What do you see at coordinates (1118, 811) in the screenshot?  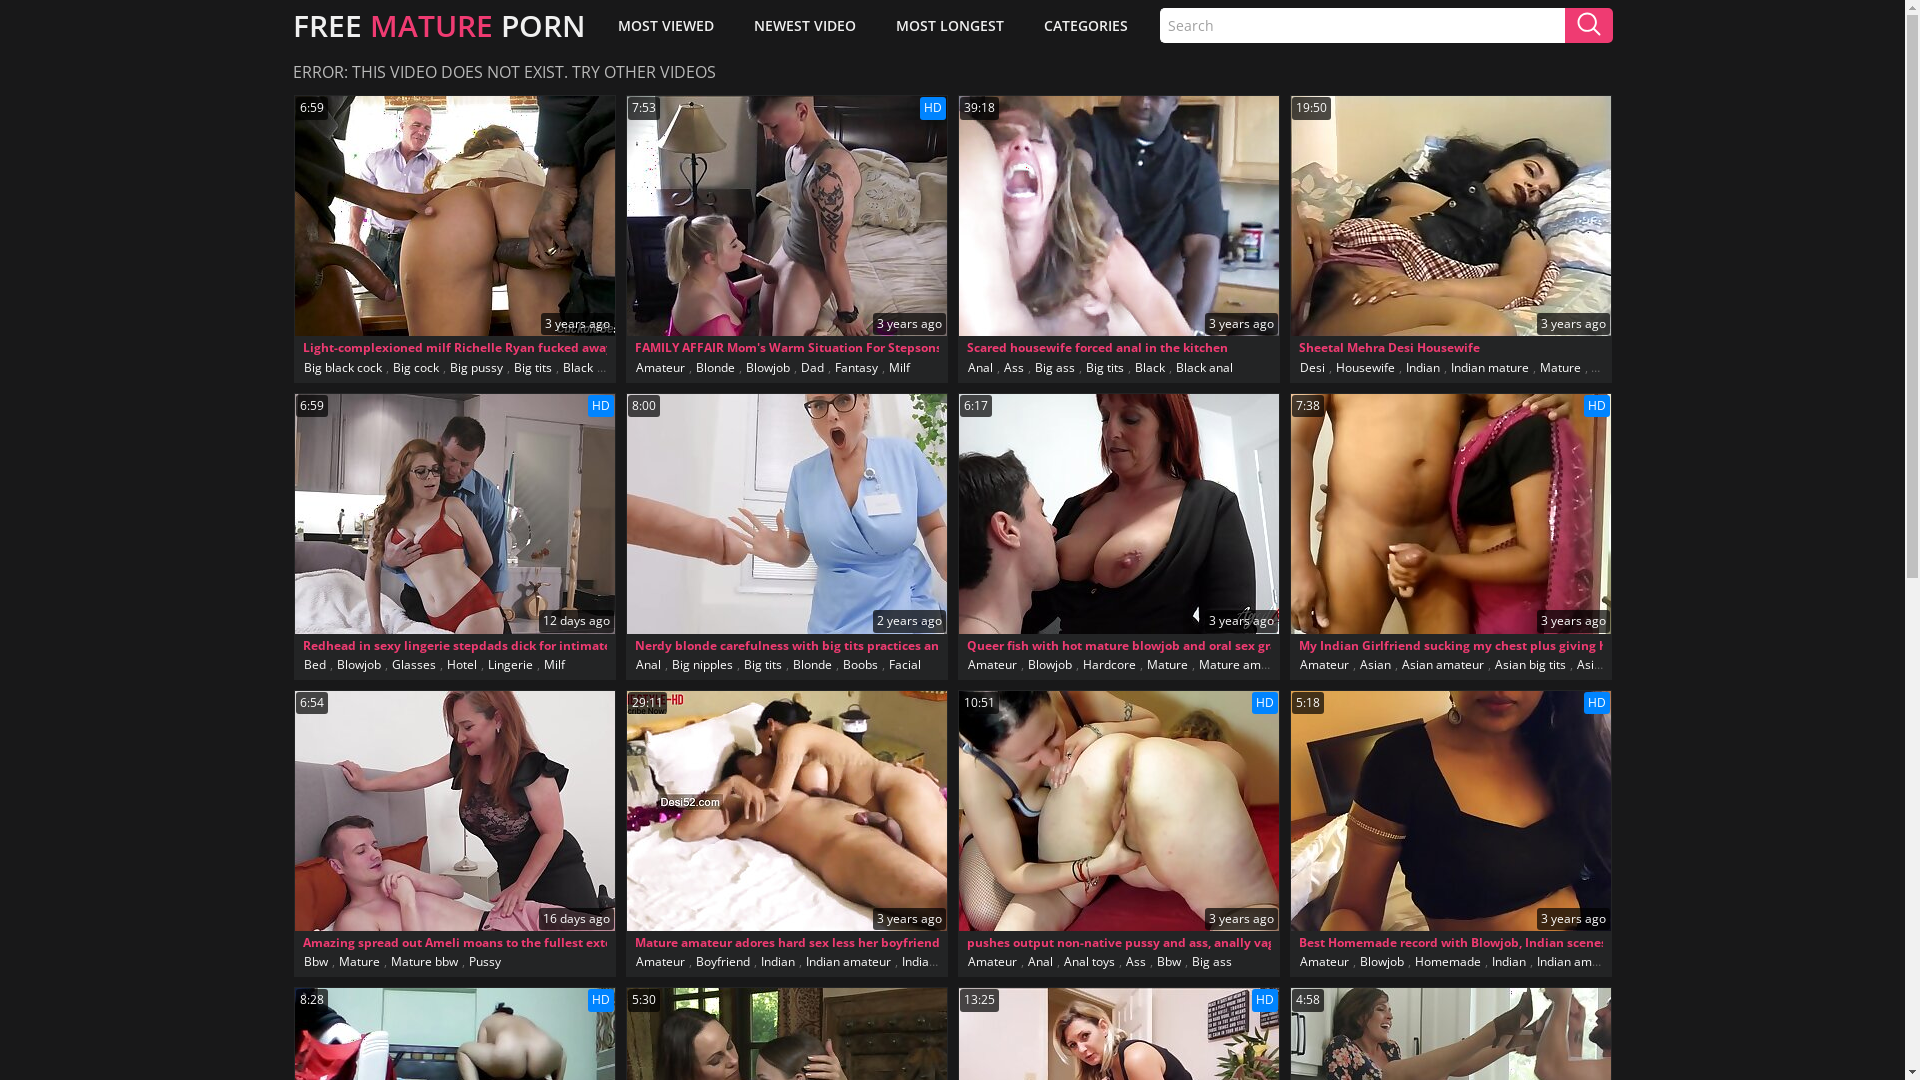 I see `10:51
HD
3 years ago` at bounding box center [1118, 811].